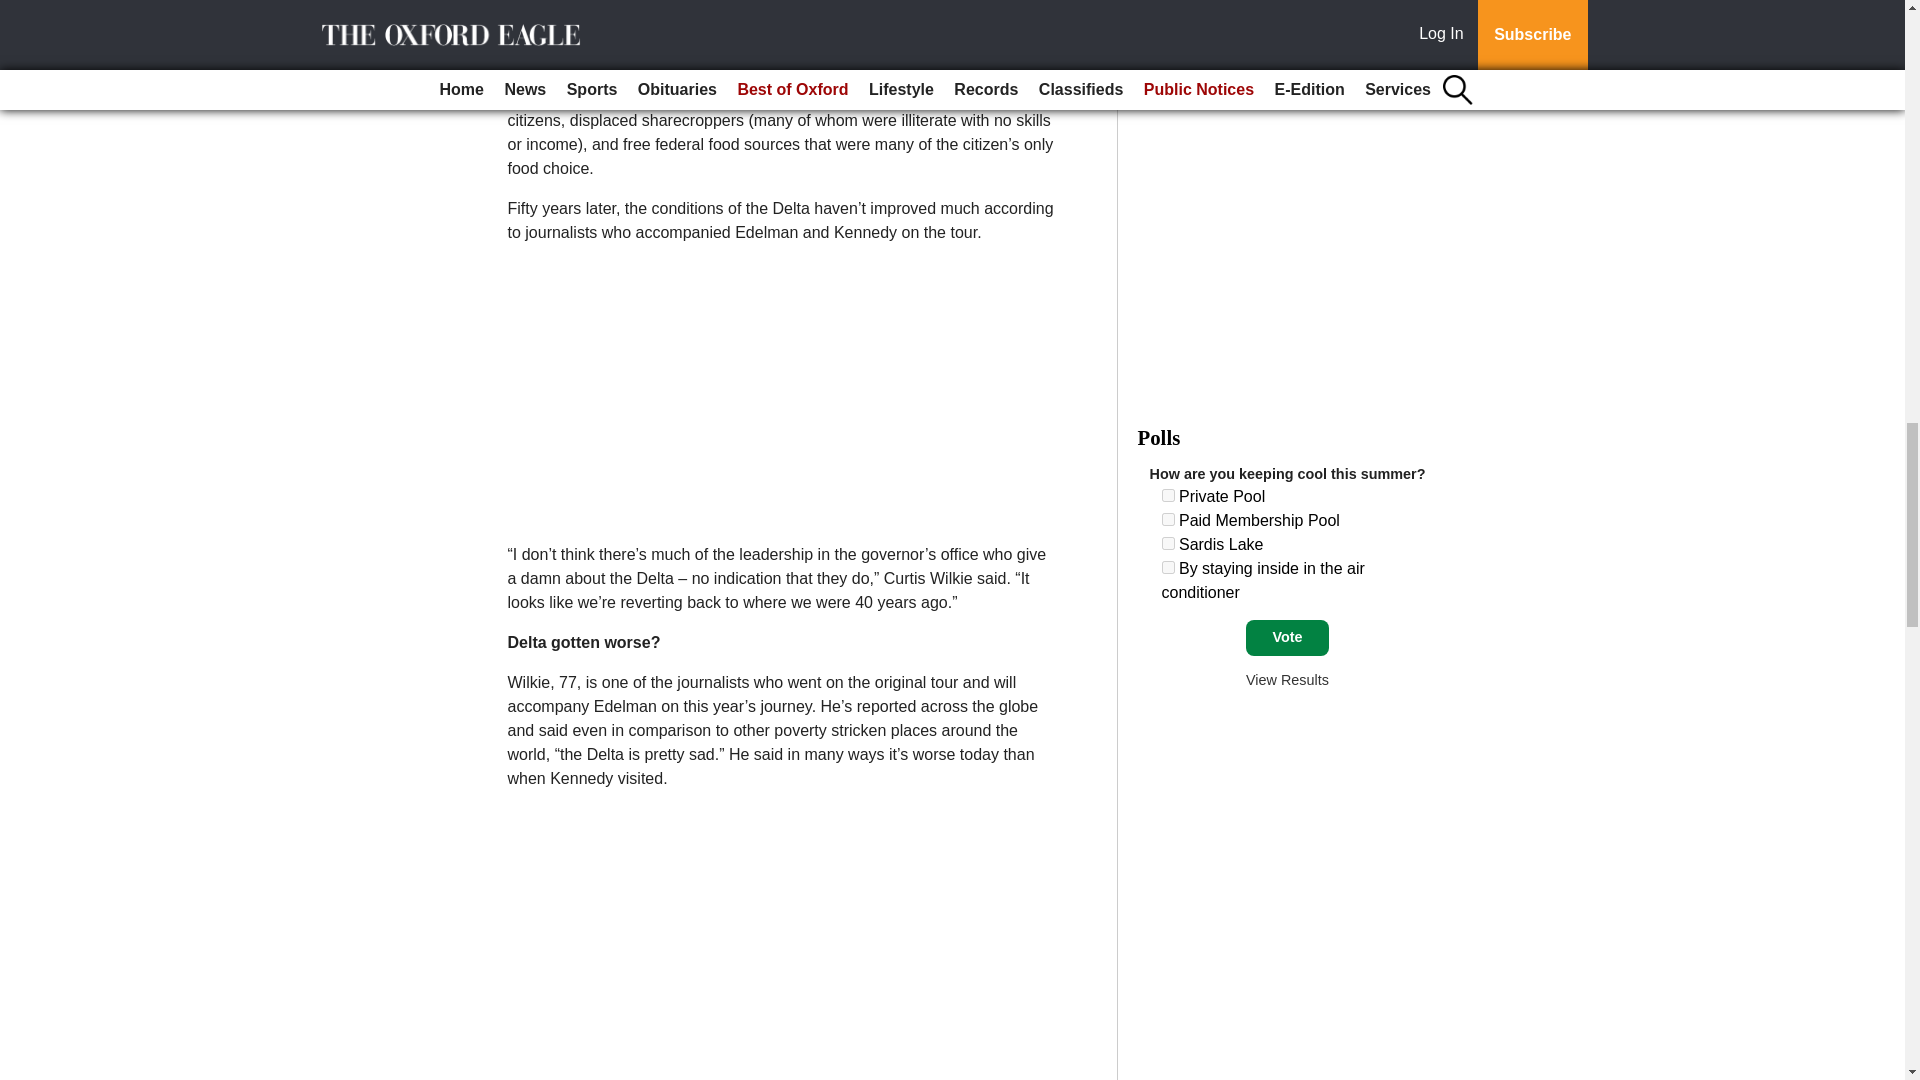  Describe the element at coordinates (1287, 679) in the screenshot. I see `View Results Of This Poll` at that location.